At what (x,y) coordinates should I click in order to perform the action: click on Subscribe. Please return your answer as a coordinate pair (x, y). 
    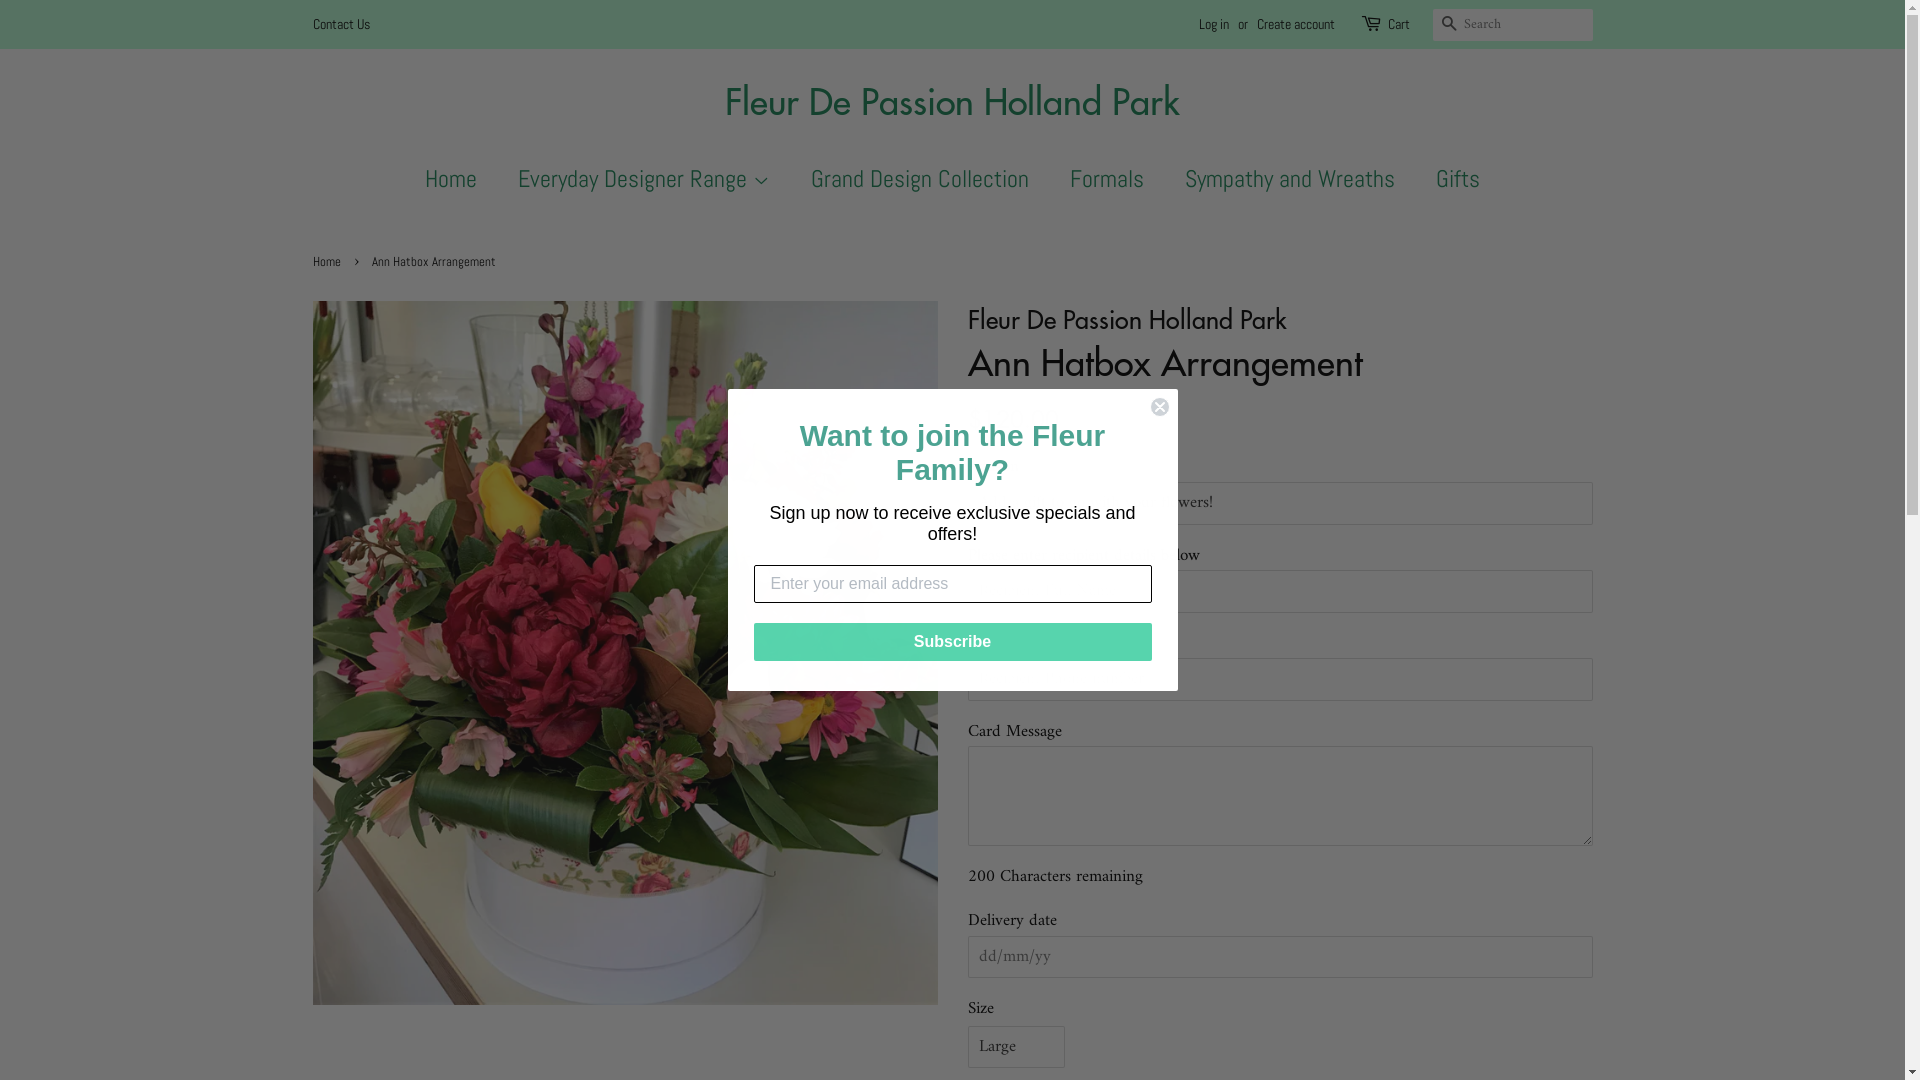
    Looking at the image, I should click on (953, 642).